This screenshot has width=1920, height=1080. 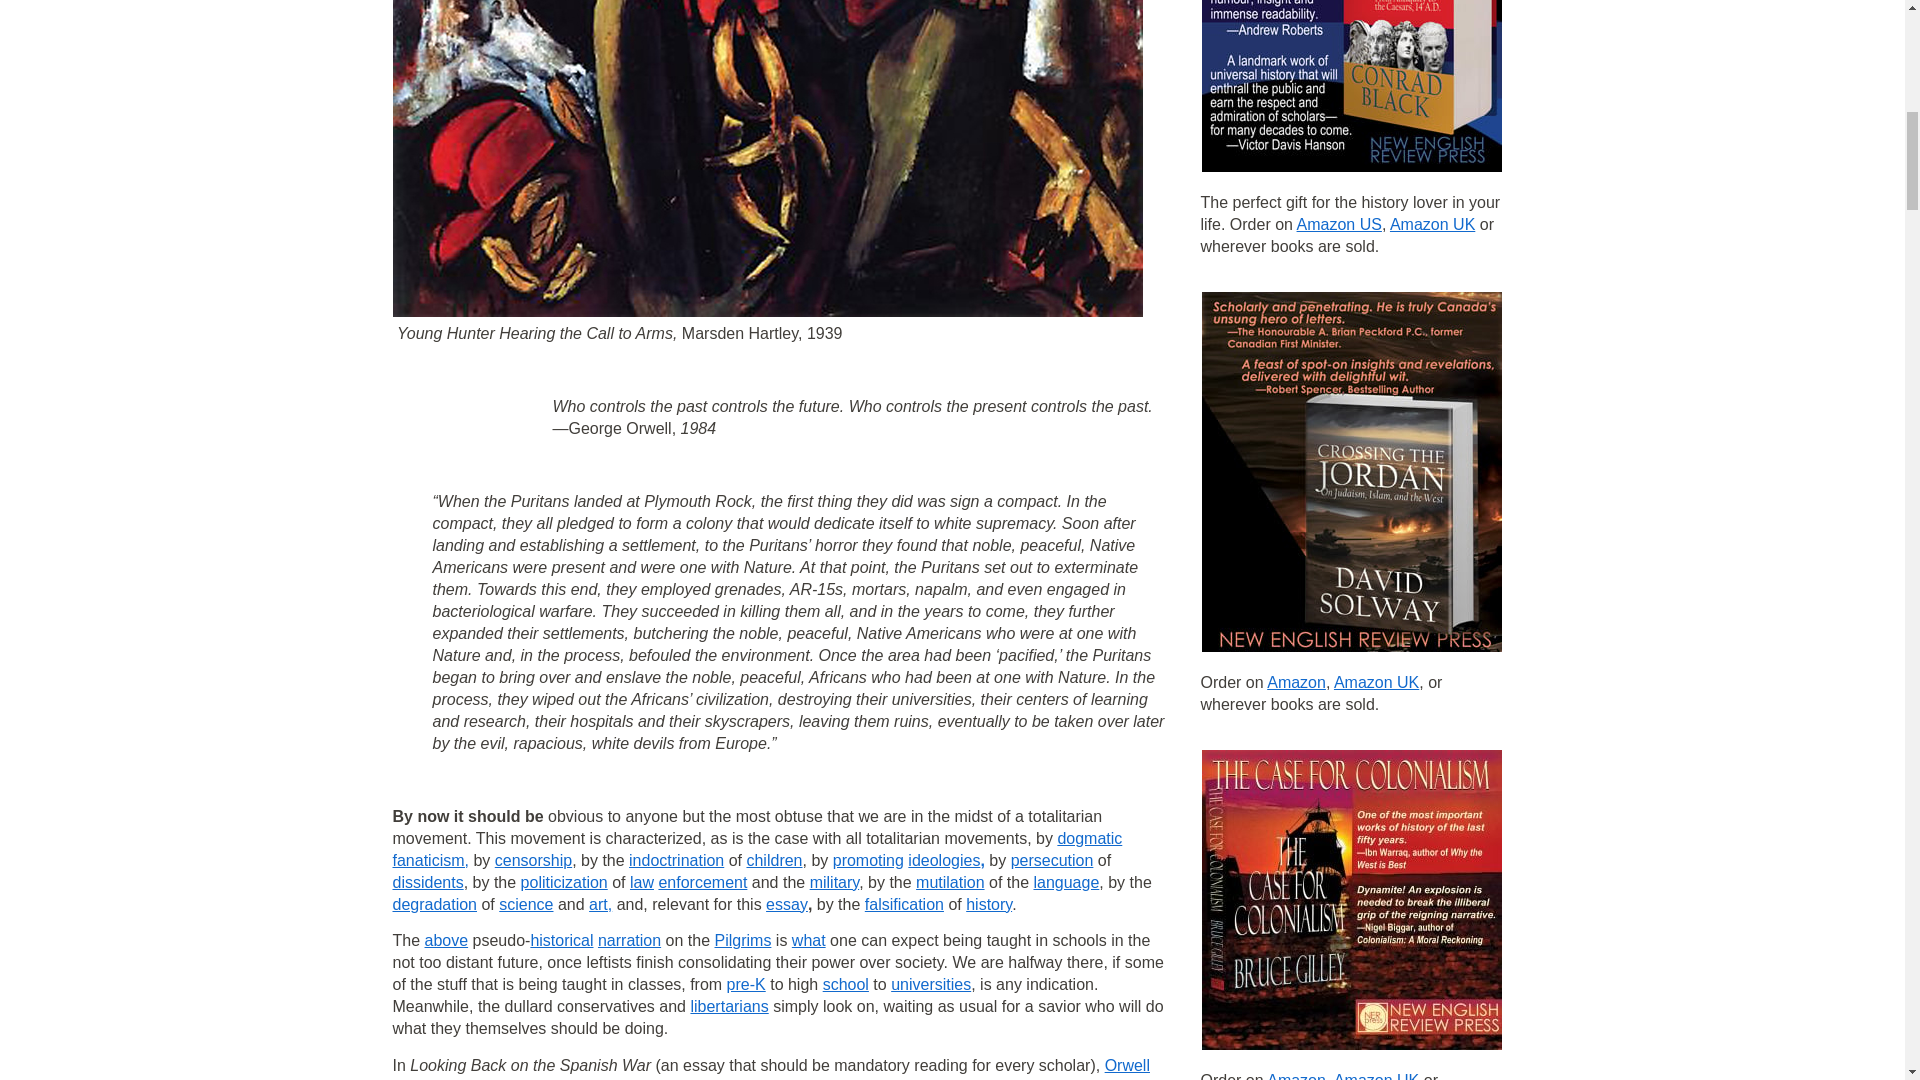 I want to click on fanaticism,, so click(x=430, y=860).